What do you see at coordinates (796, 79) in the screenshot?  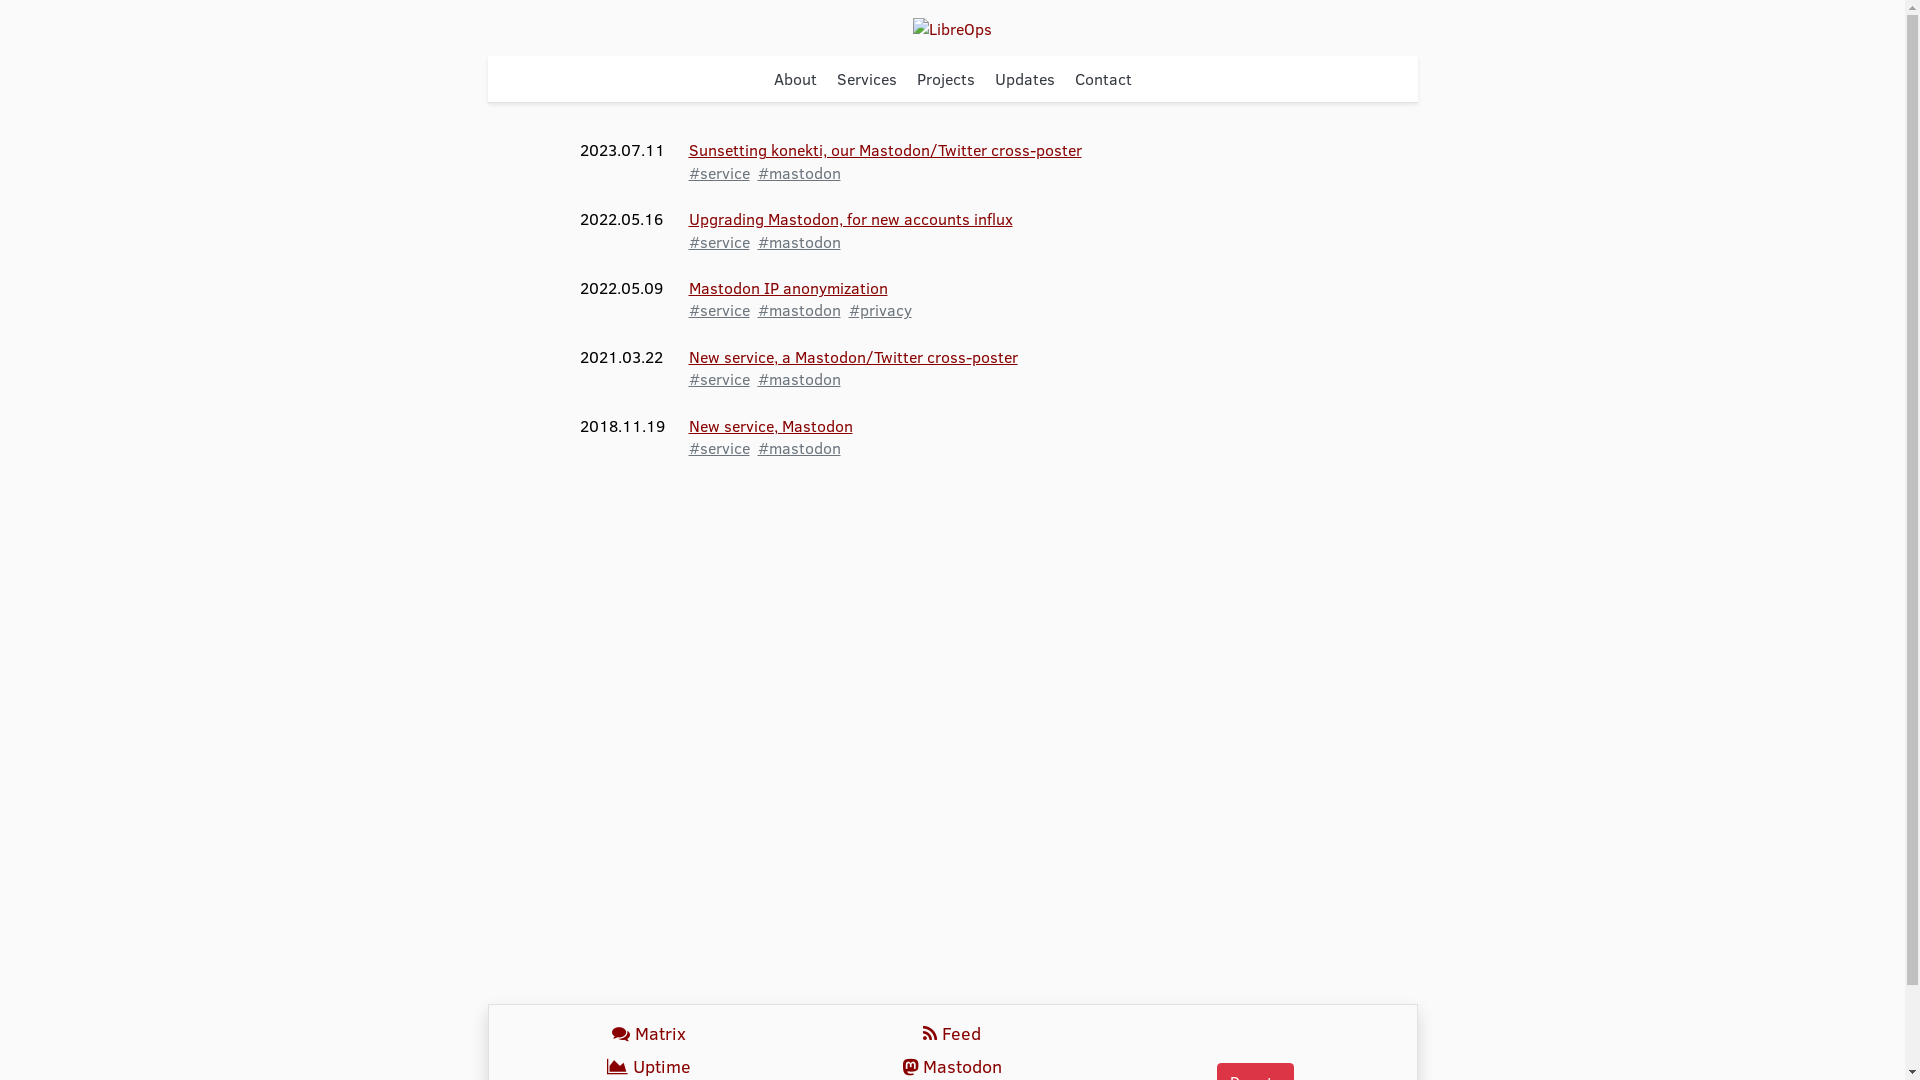 I see `About` at bounding box center [796, 79].